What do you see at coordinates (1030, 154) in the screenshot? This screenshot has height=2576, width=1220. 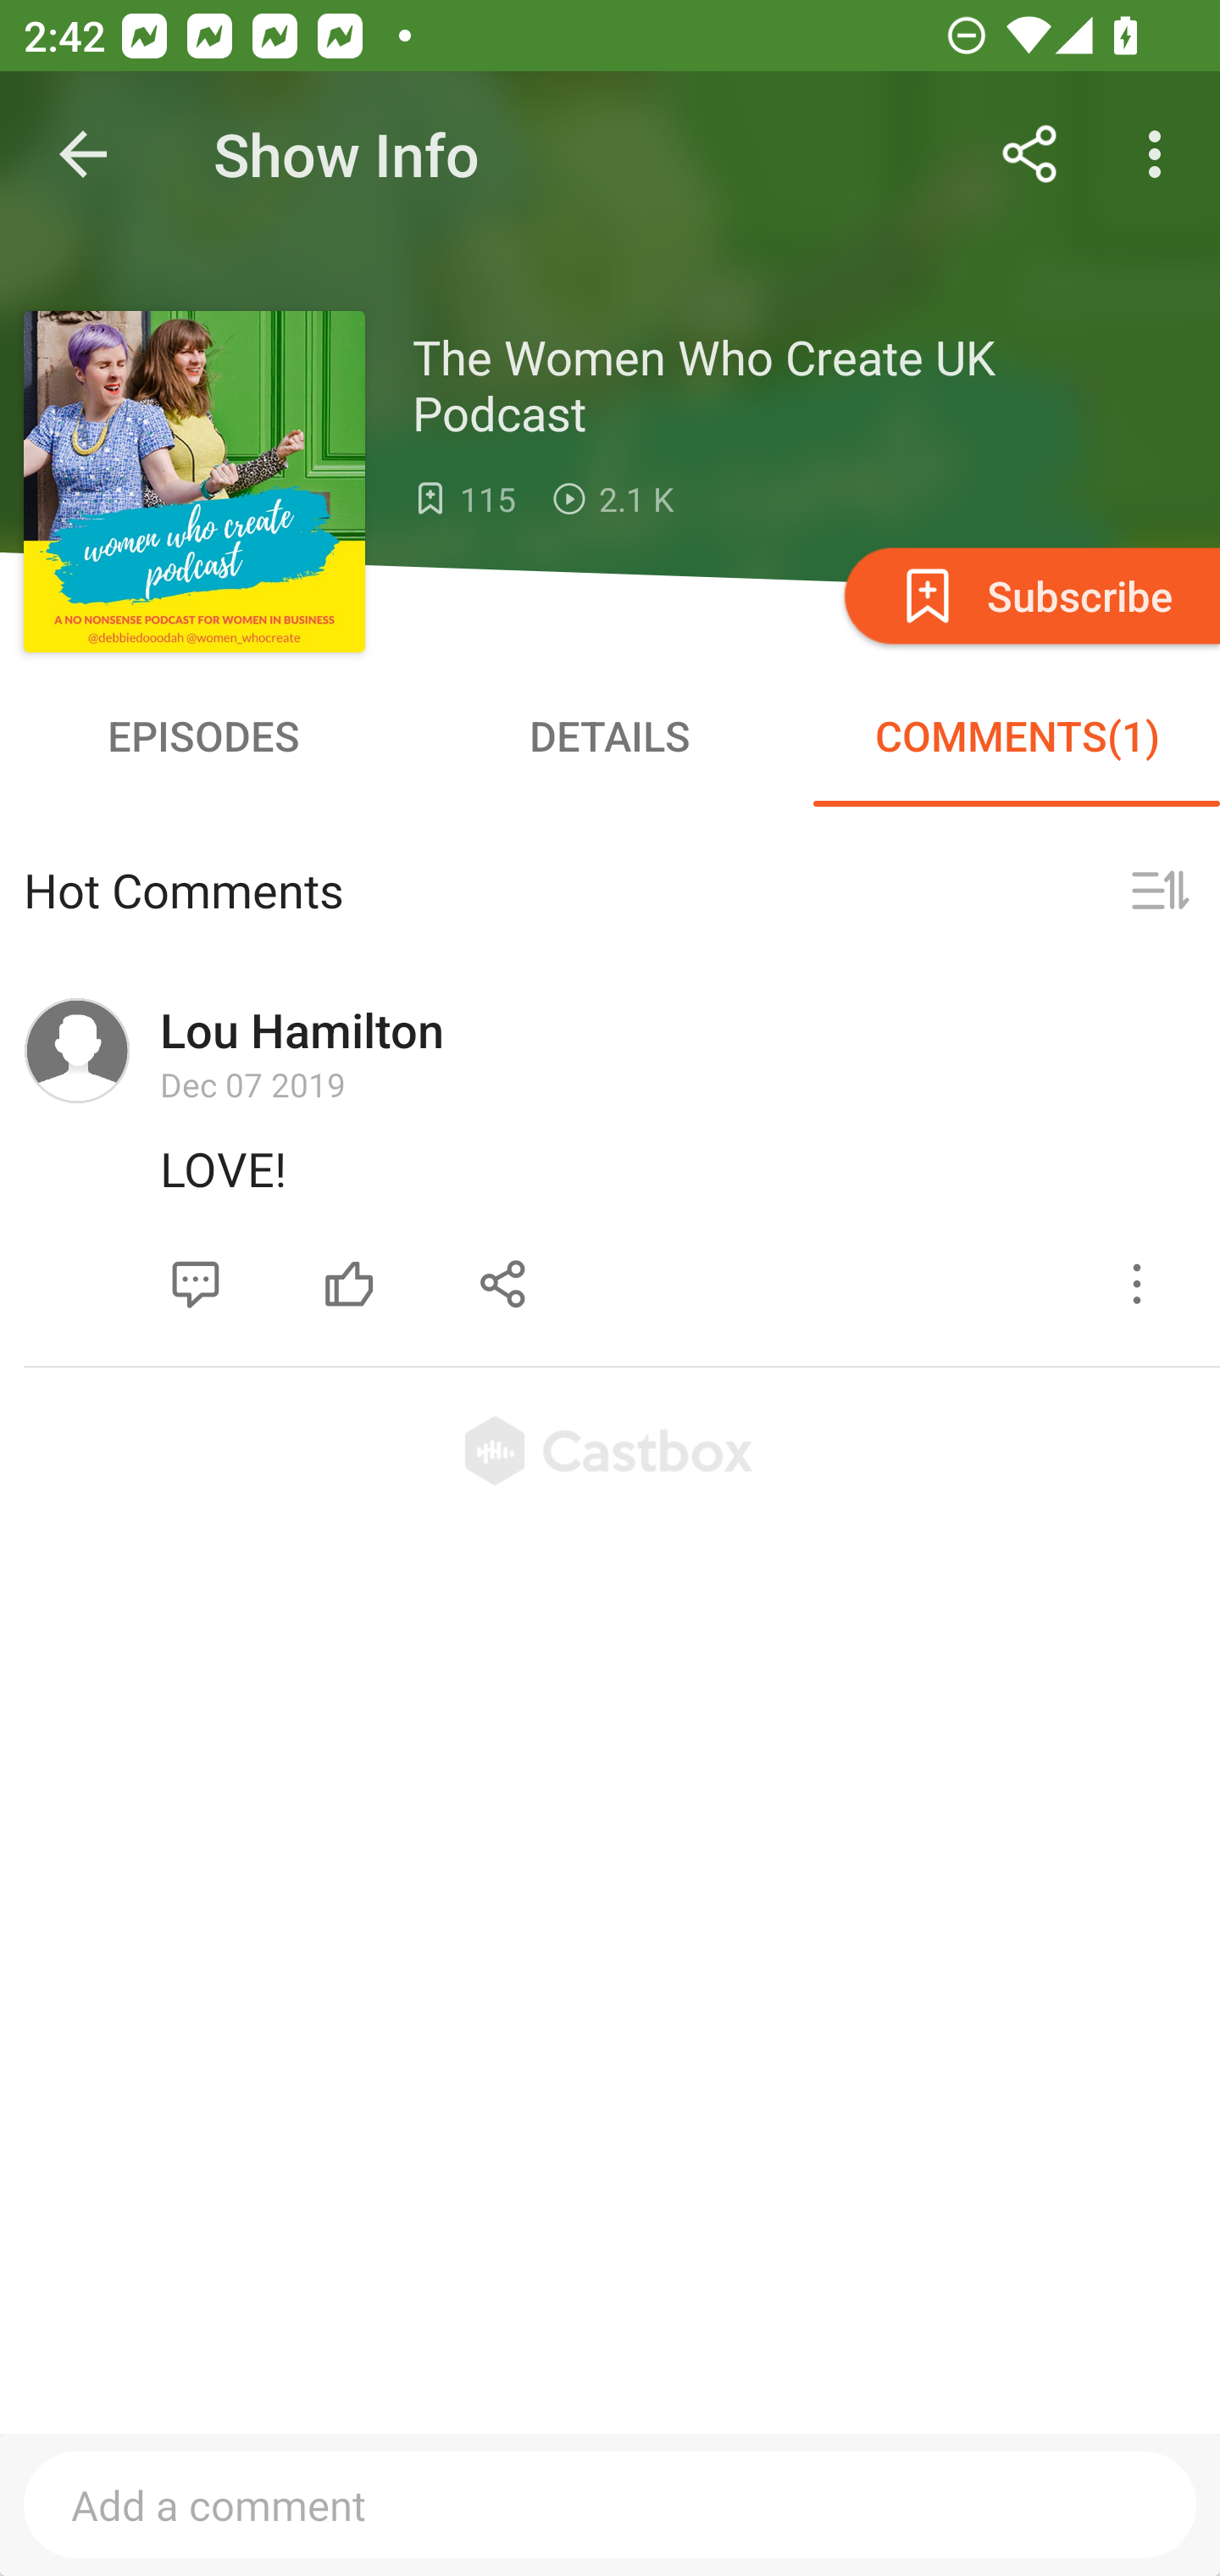 I see `Share` at bounding box center [1030, 154].